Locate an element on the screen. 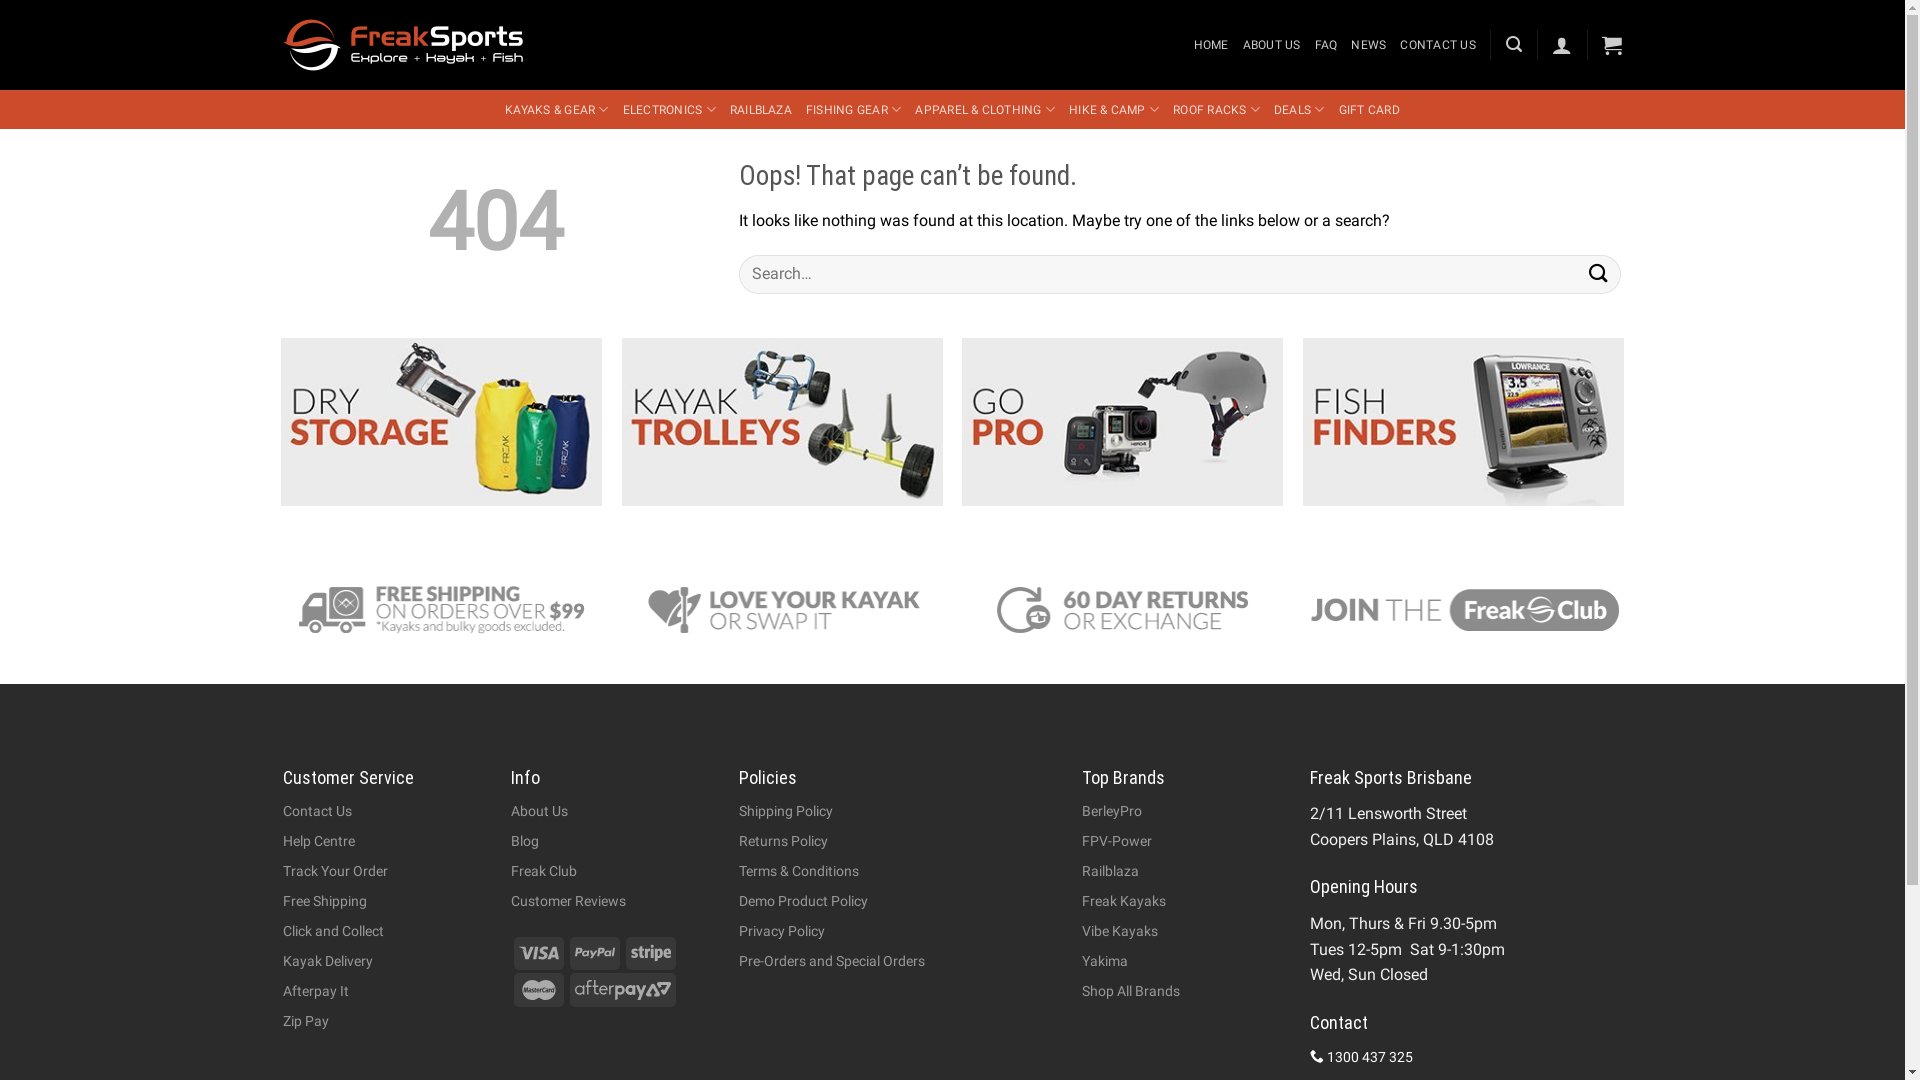 The height and width of the screenshot is (1080, 1920). HIKE & CAMP is located at coordinates (1114, 110).